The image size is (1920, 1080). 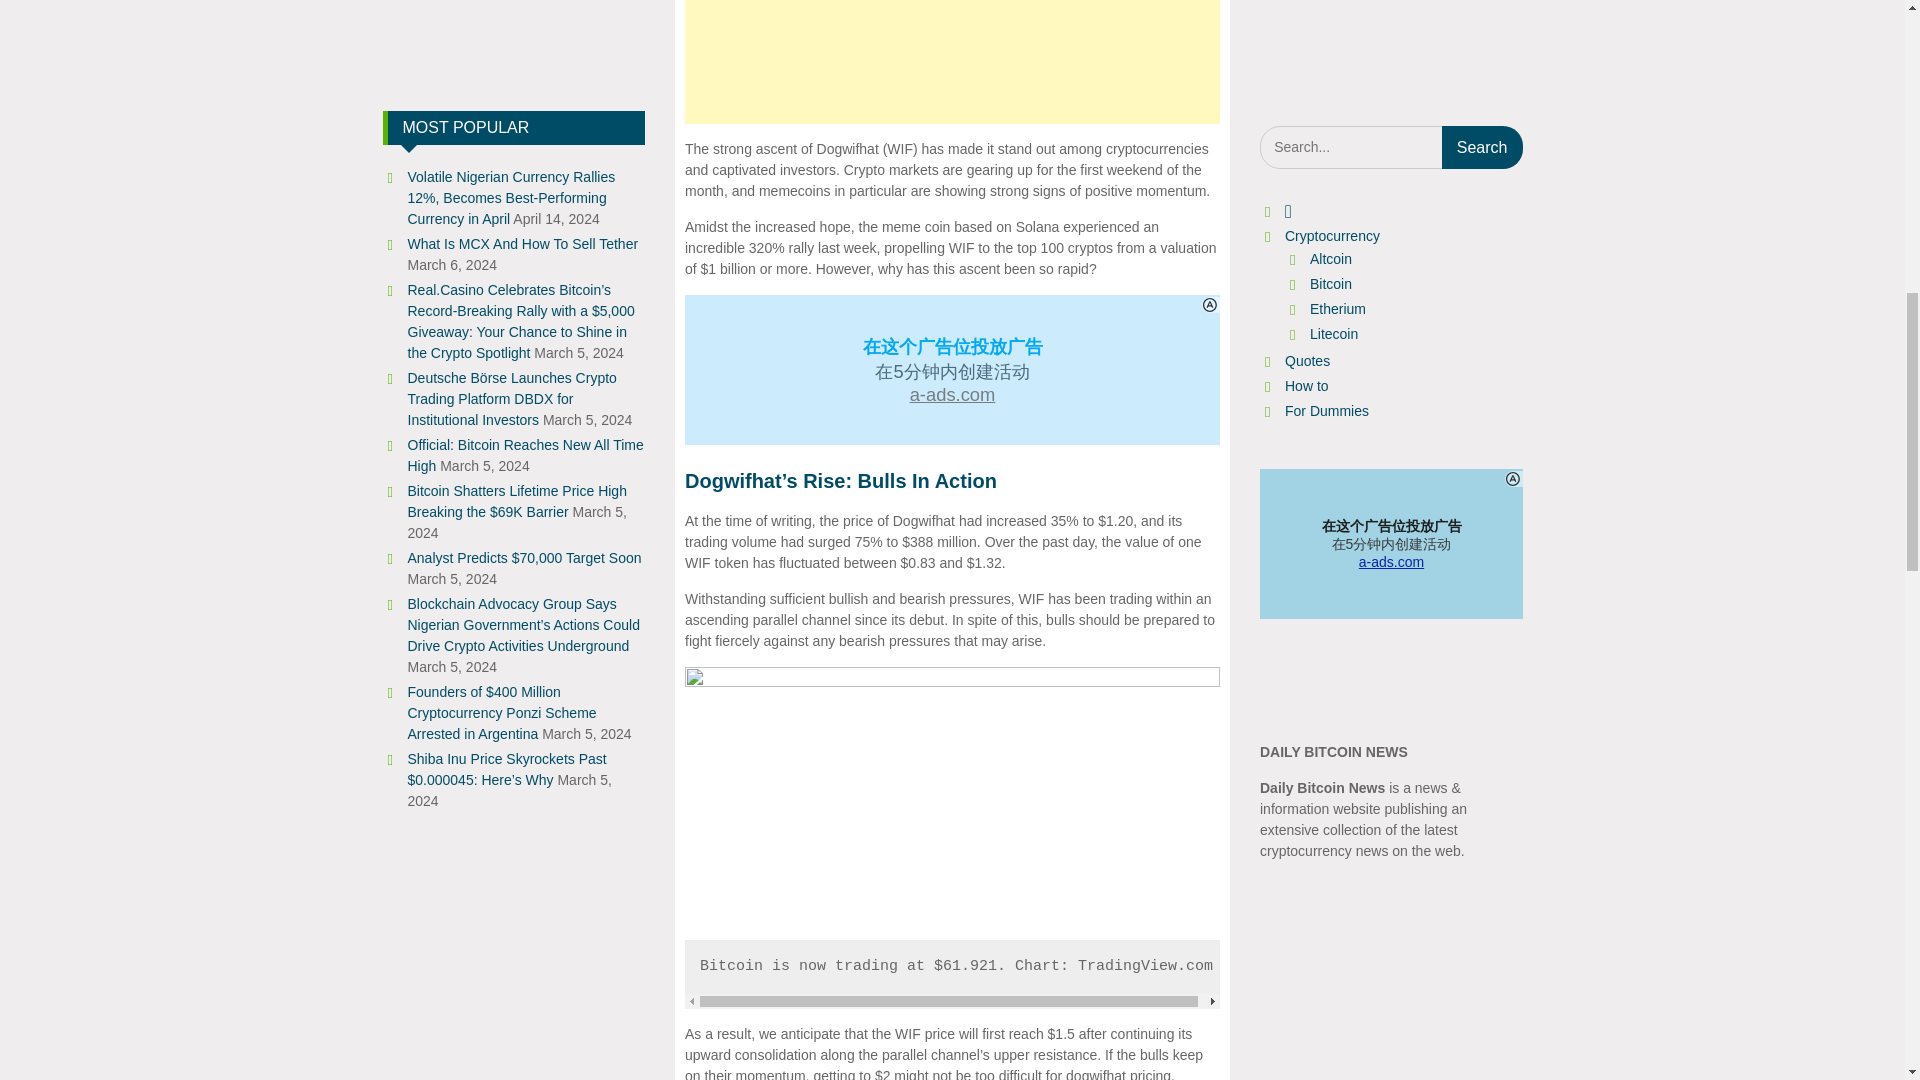 I want to click on Advertisement, so click(x=952, y=62).